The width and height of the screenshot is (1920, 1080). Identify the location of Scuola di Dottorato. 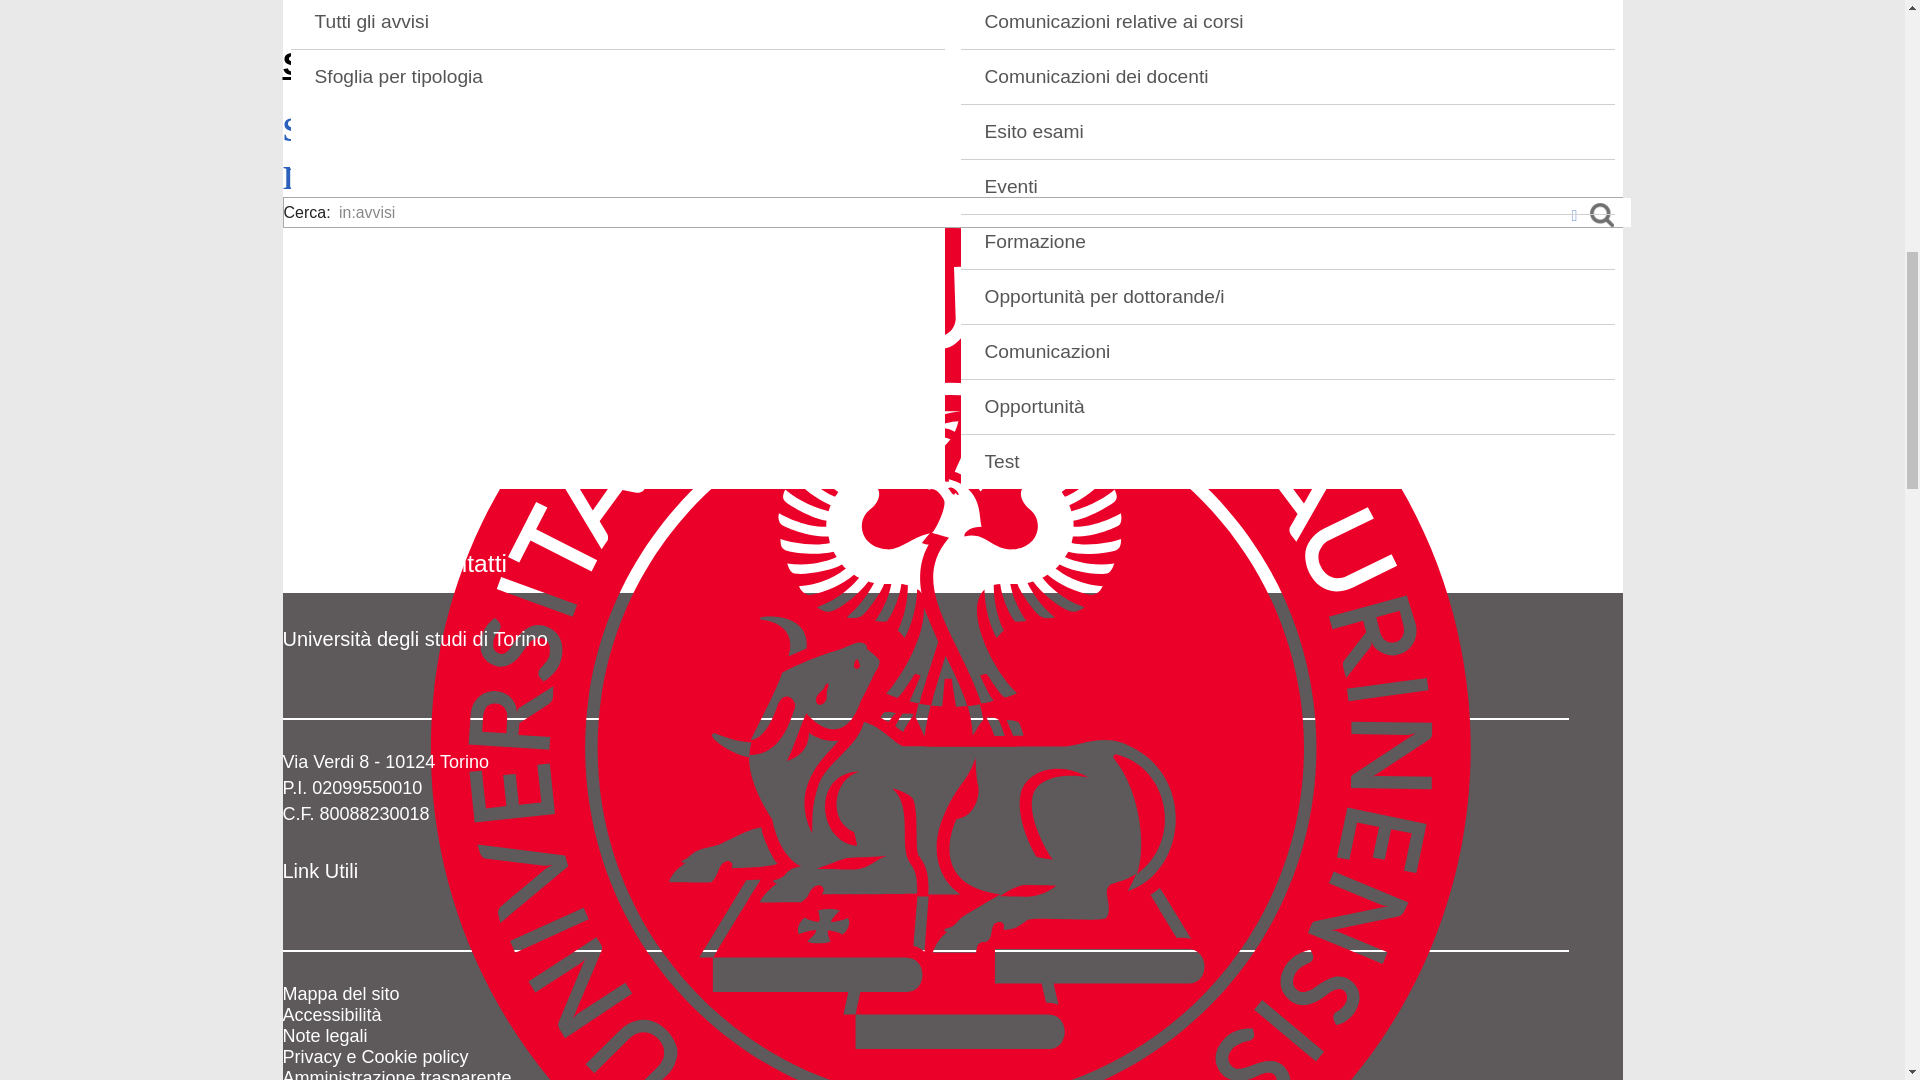
(430, 64).